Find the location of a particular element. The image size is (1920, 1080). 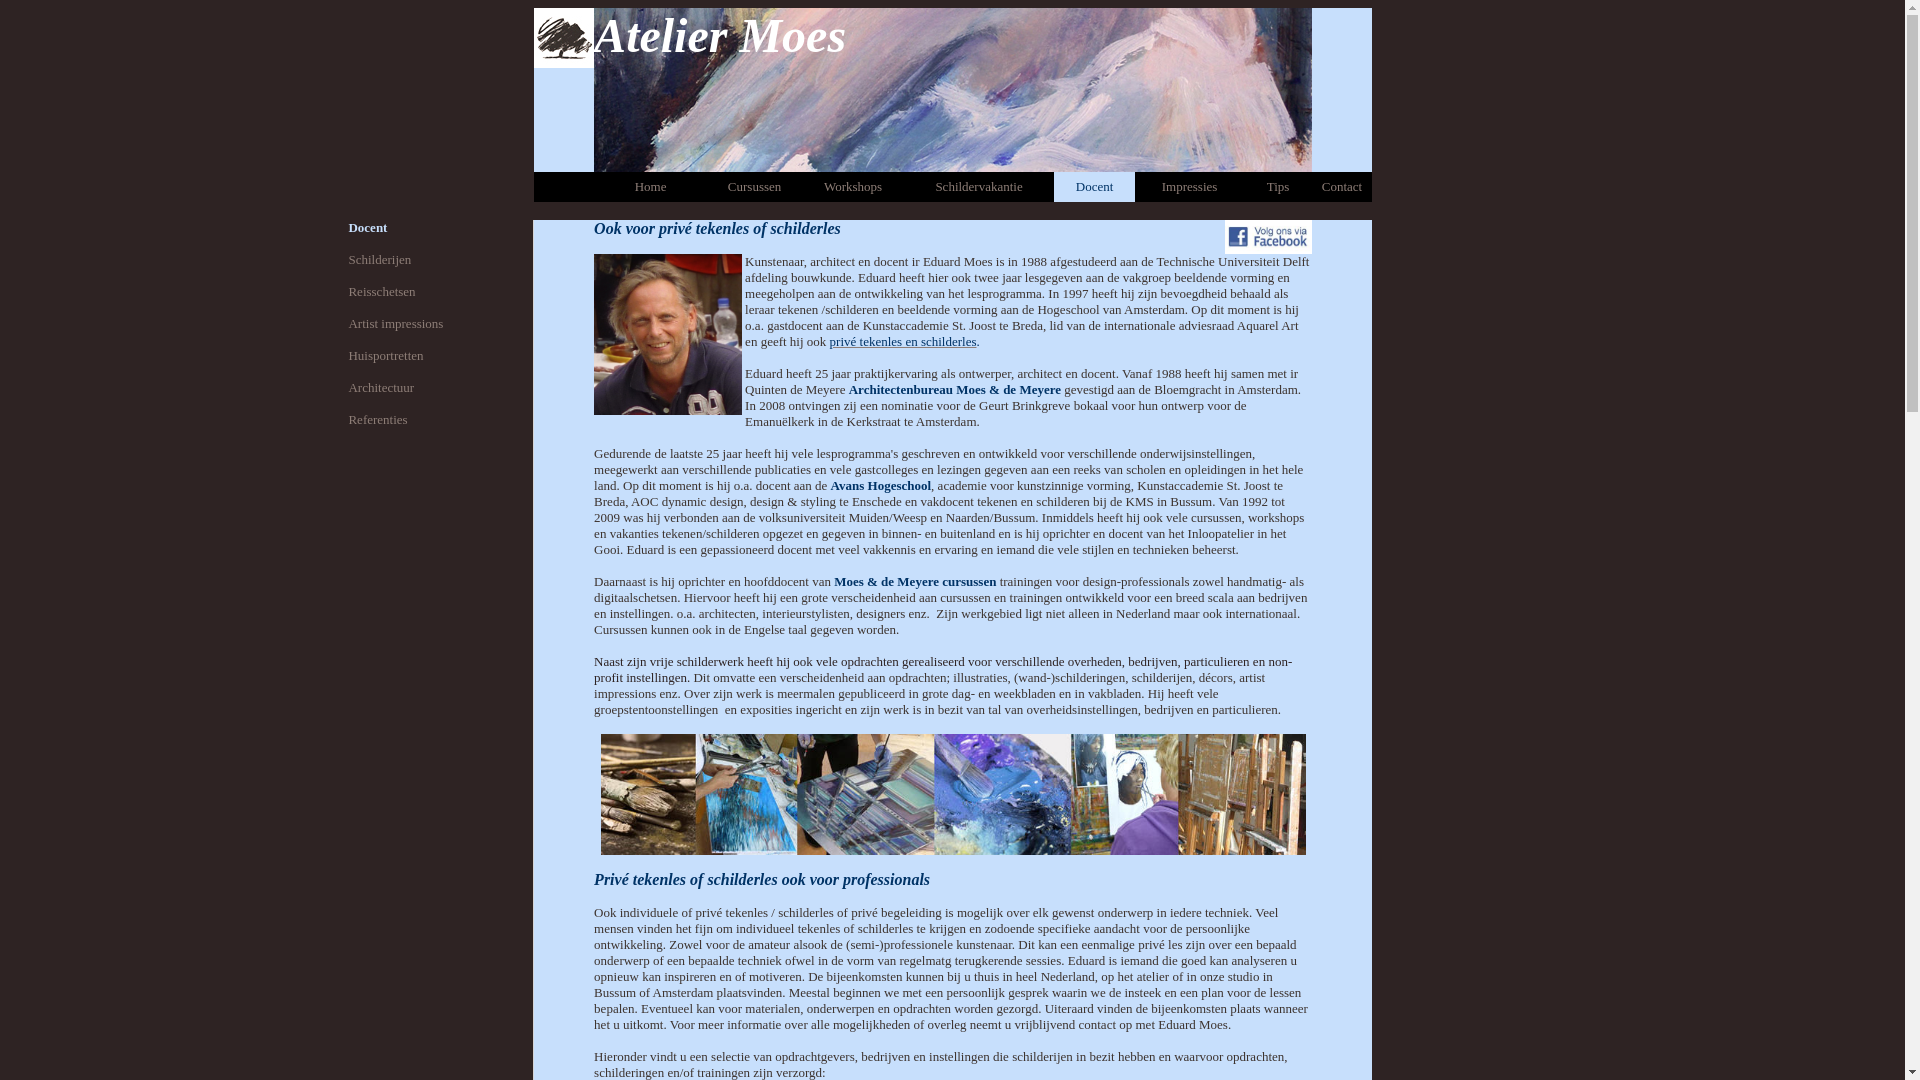

Avans Hogeschool is located at coordinates (882, 486).